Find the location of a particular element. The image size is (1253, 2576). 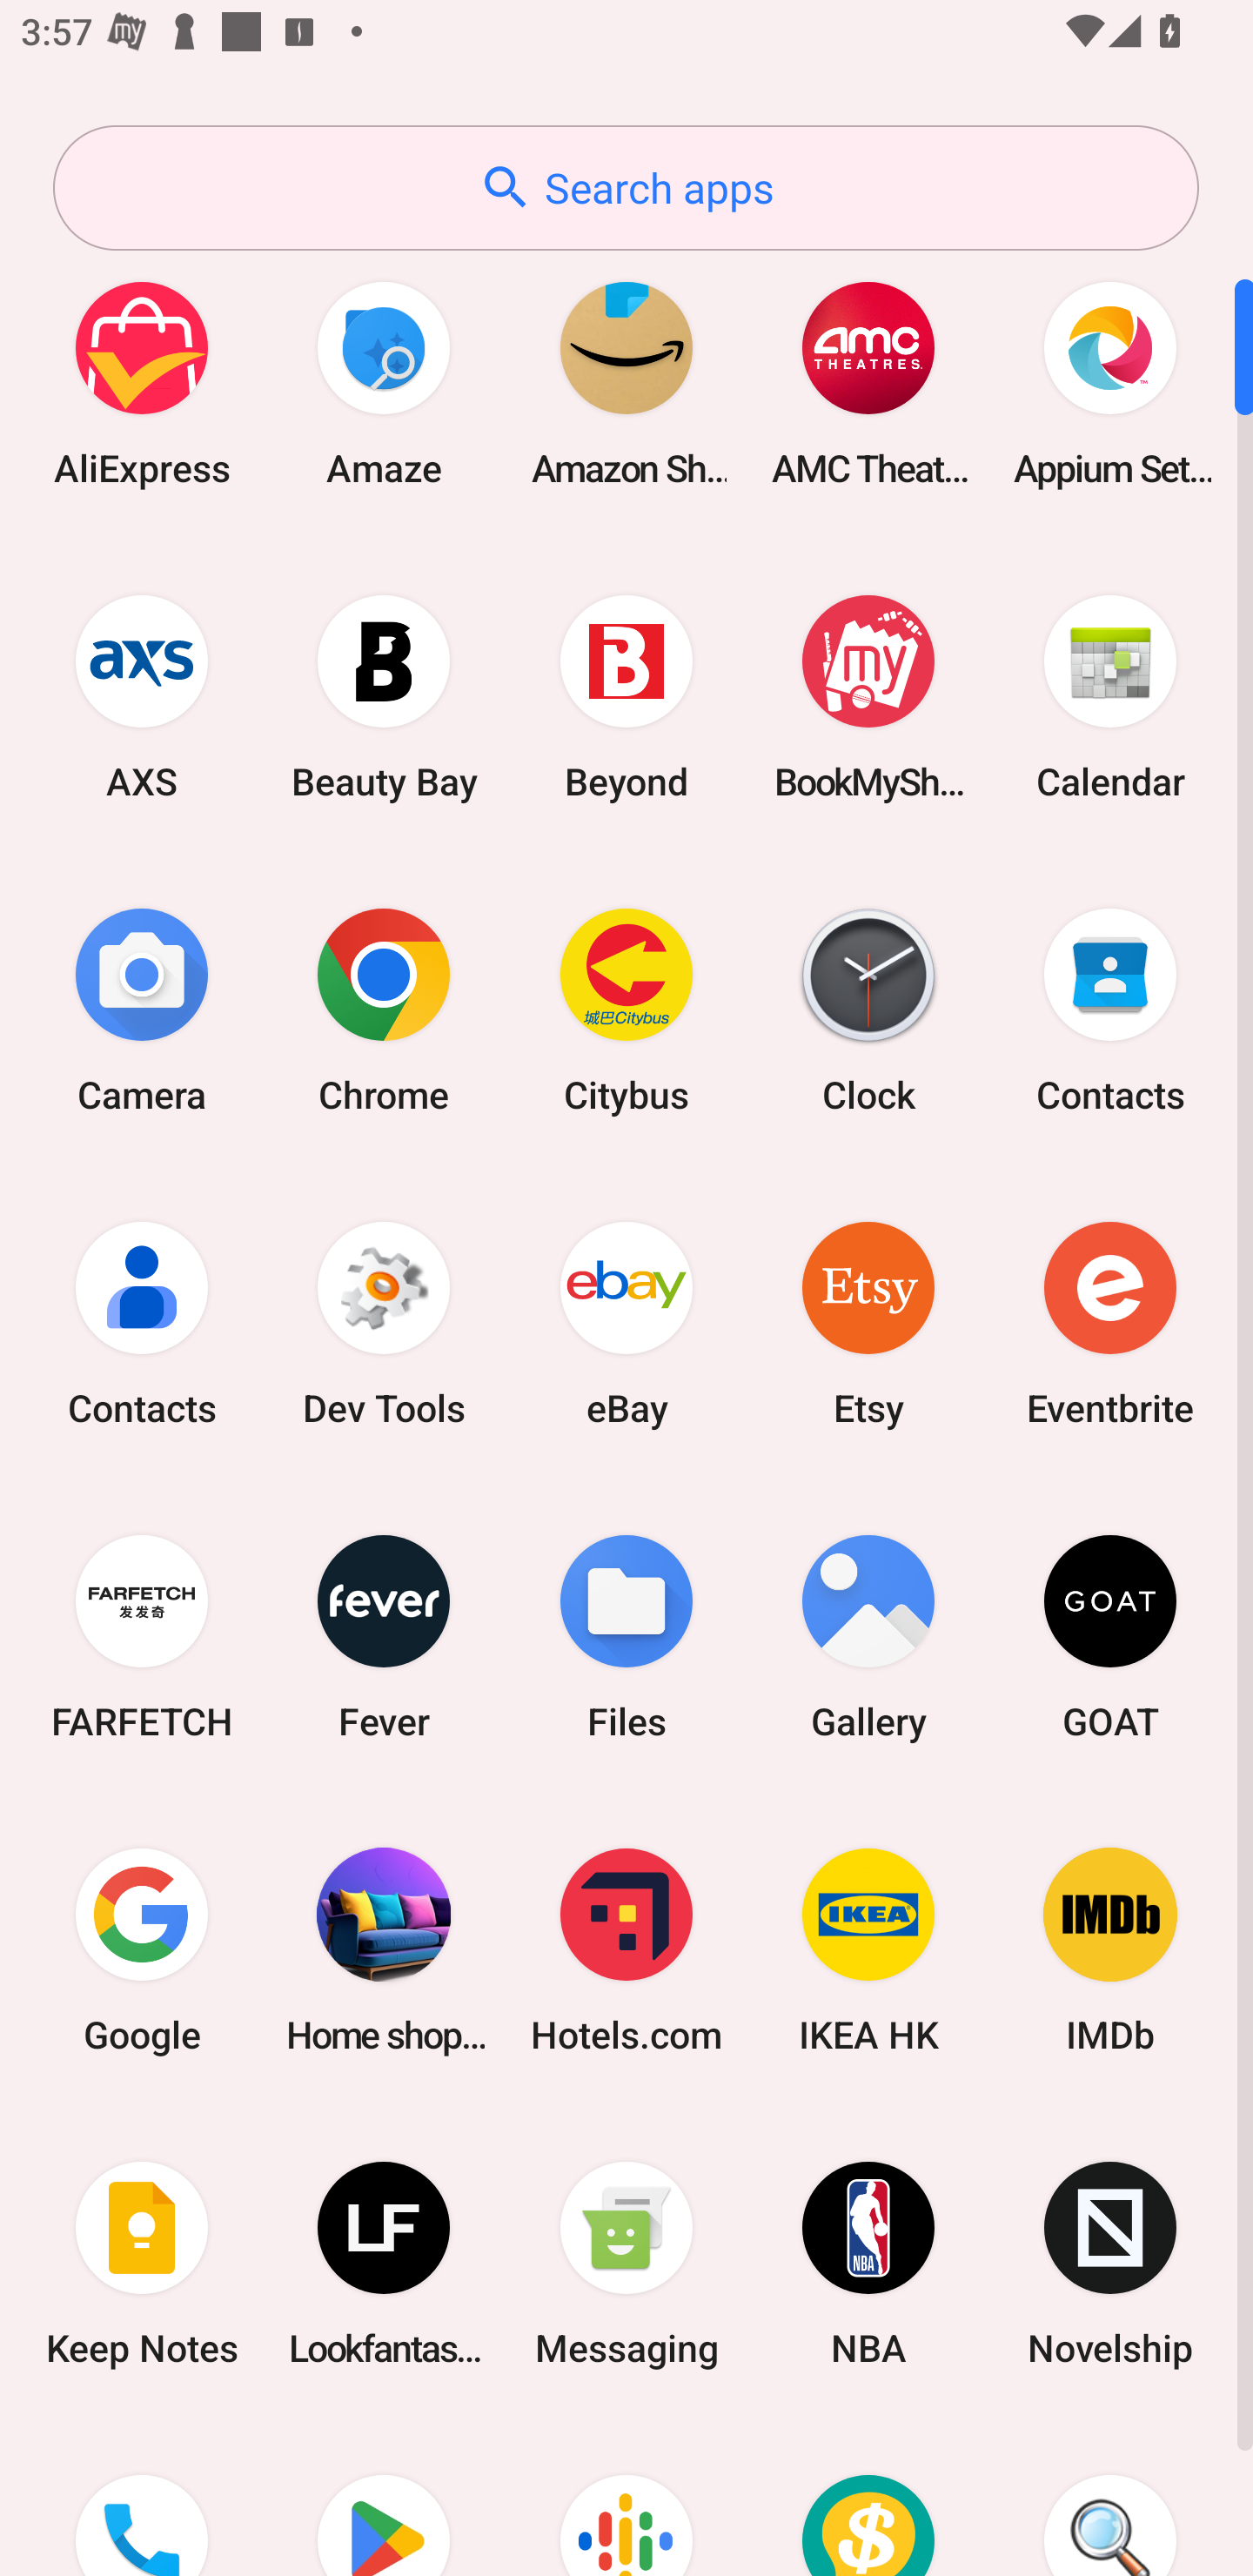

Amazon Shopping is located at coordinates (626, 383).